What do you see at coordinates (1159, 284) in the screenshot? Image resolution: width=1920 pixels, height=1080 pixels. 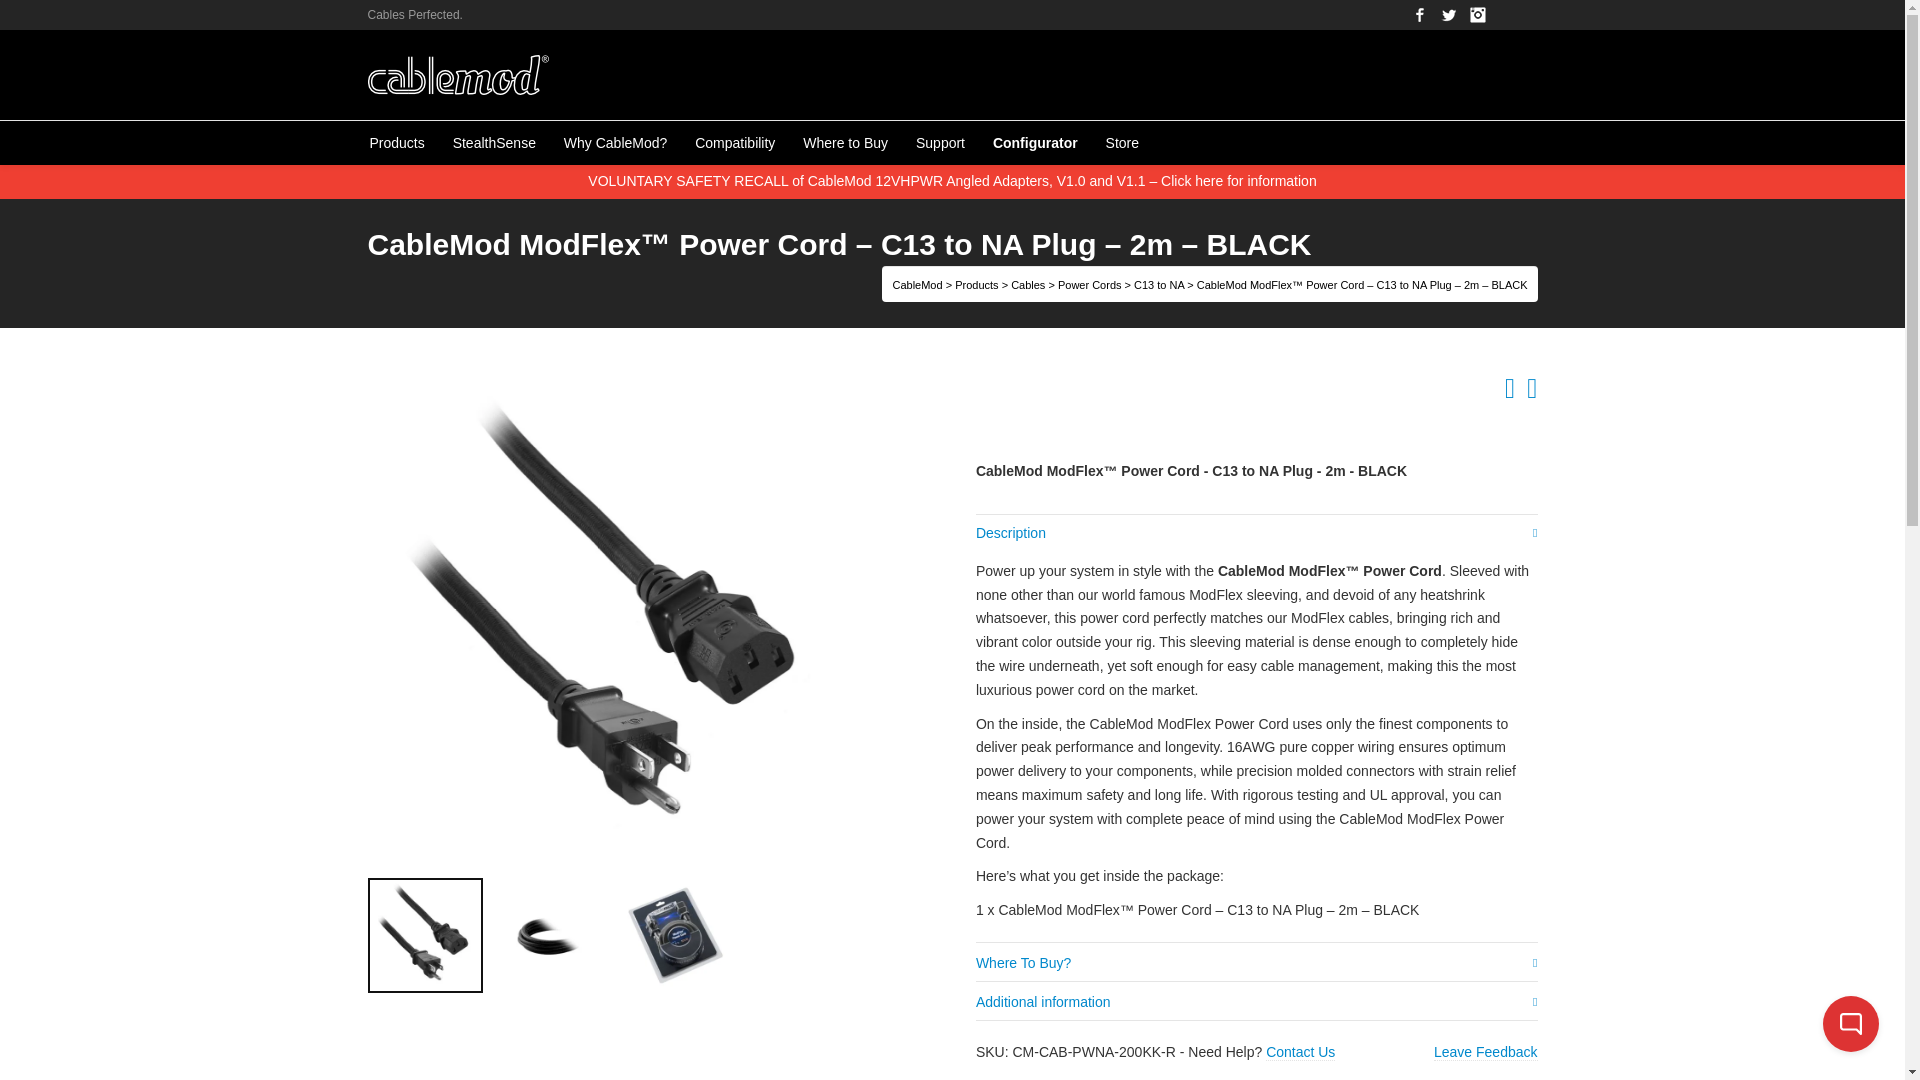 I see `Go to the C13 to NA Product Category archives.` at bounding box center [1159, 284].